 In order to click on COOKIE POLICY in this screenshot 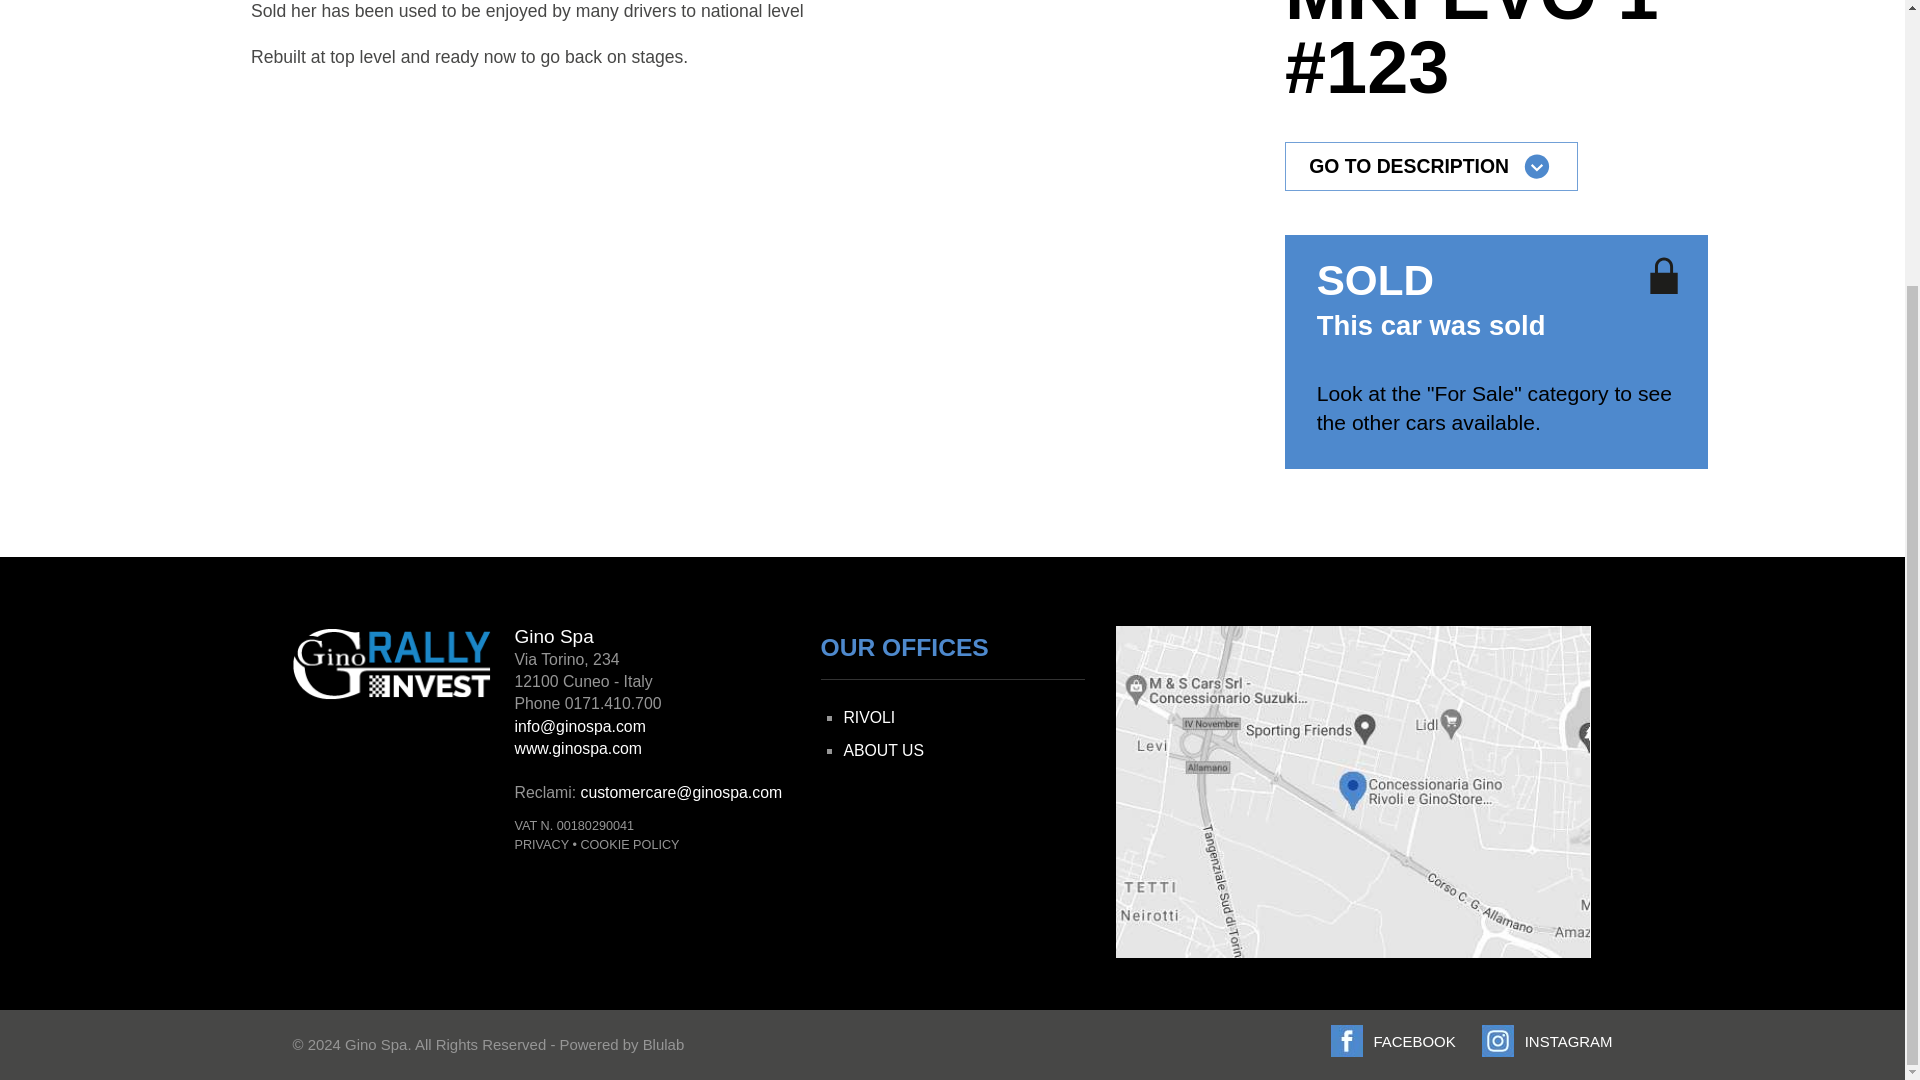, I will do `click(629, 845)`.